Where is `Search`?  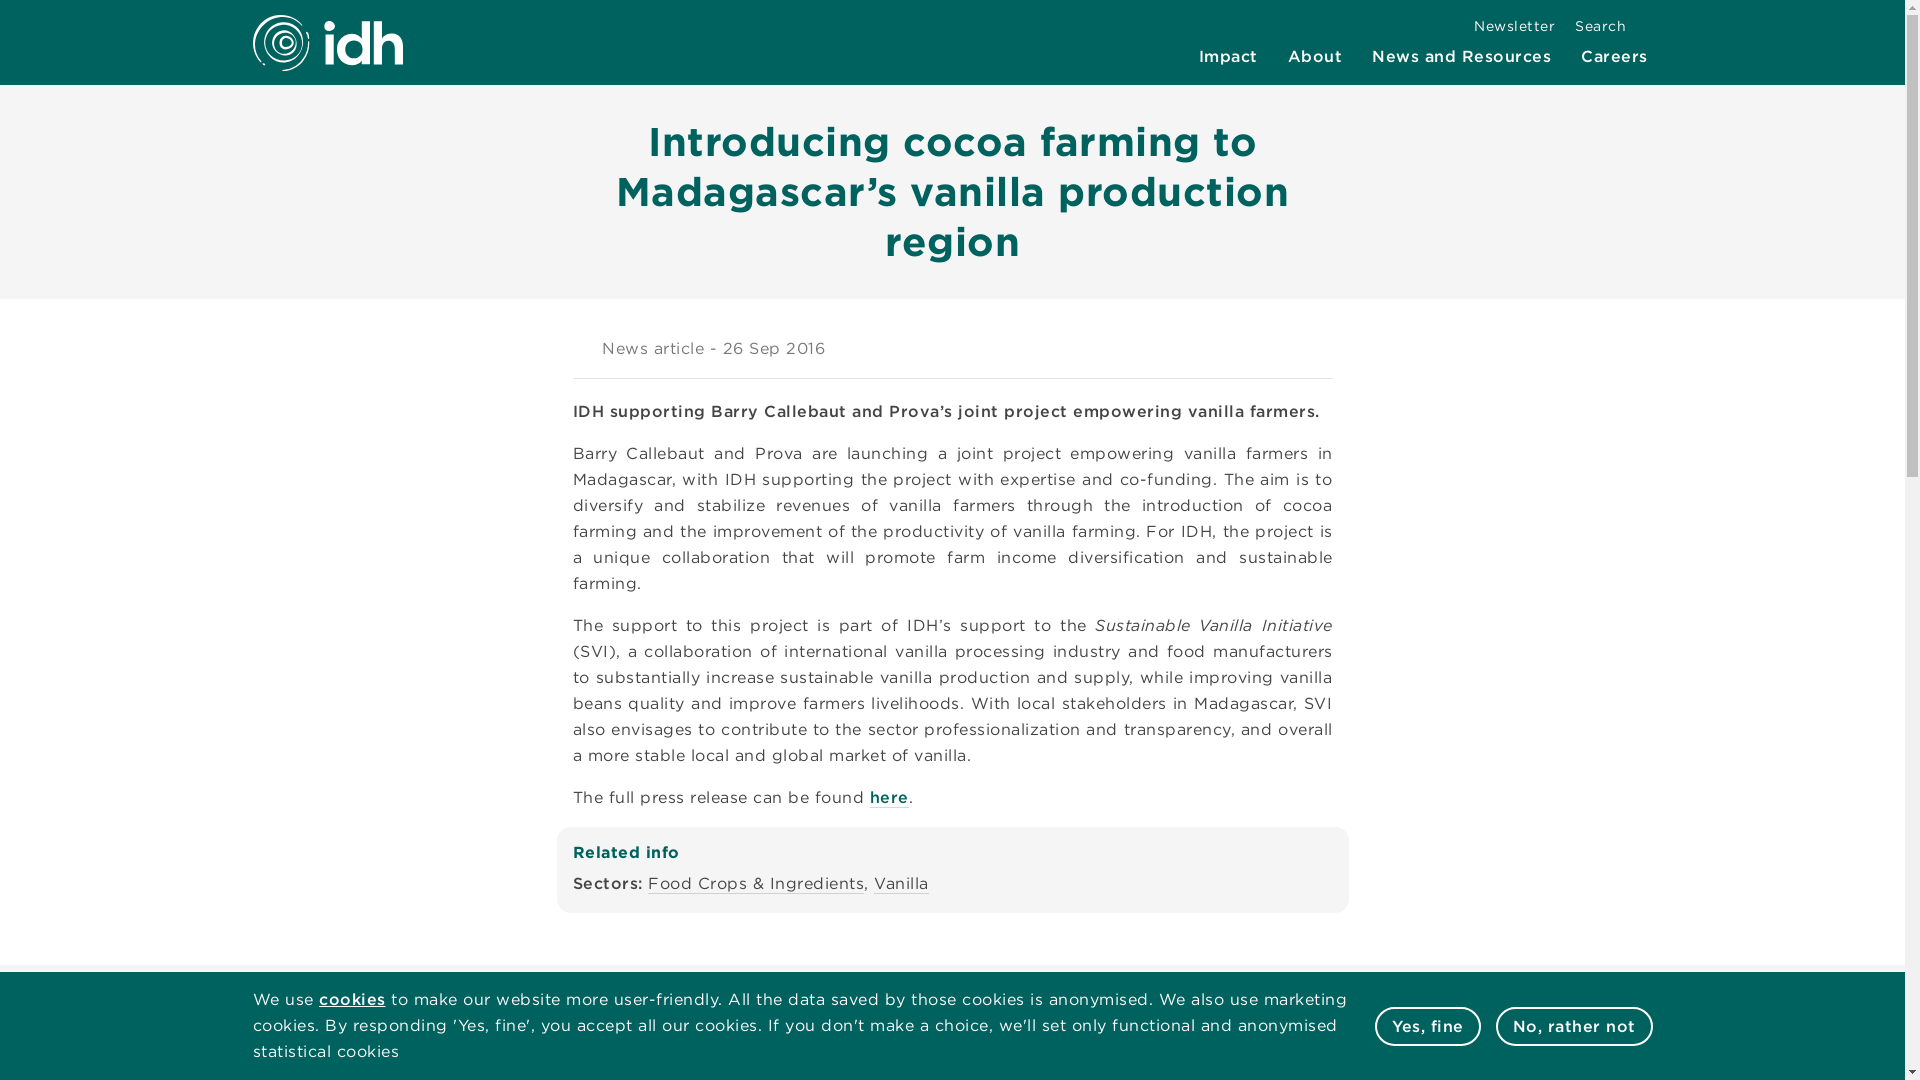
Search is located at coordinates (1610, 26).